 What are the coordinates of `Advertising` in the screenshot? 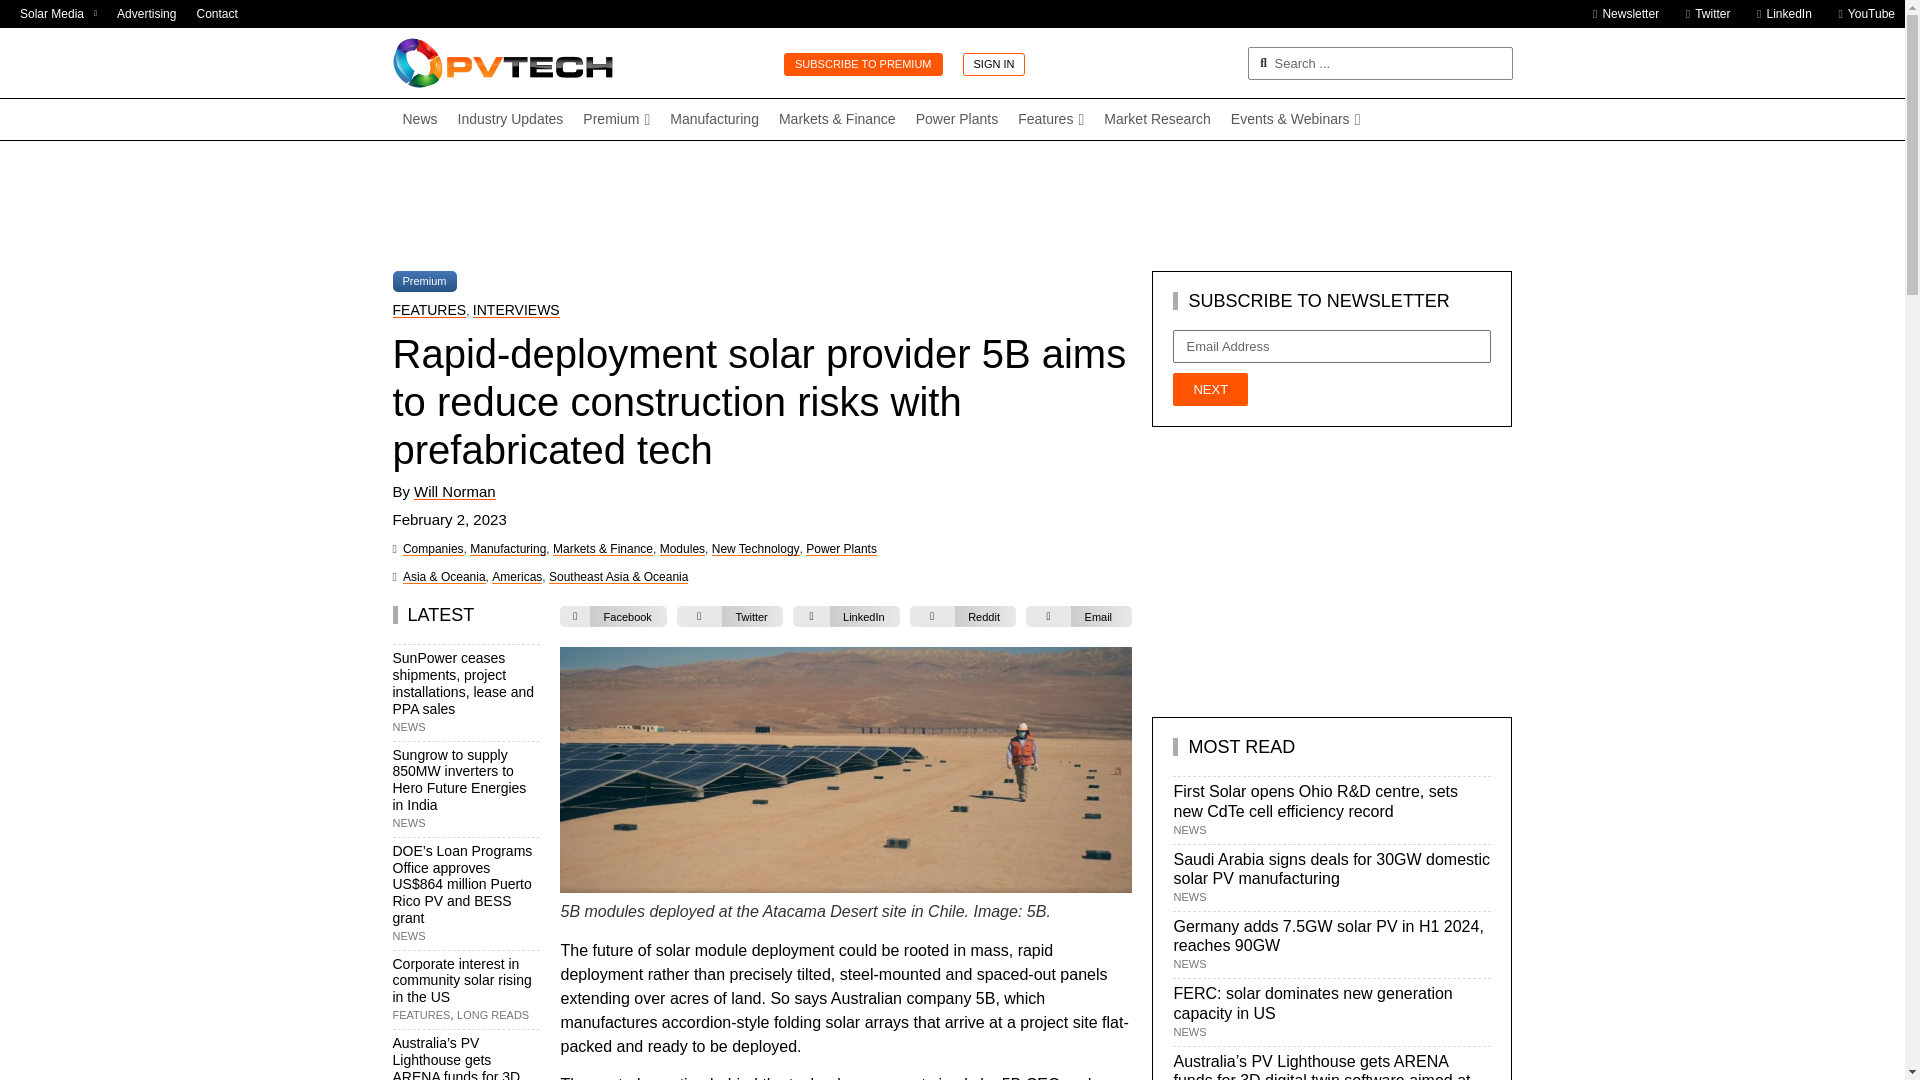 It's located at (146, 14).